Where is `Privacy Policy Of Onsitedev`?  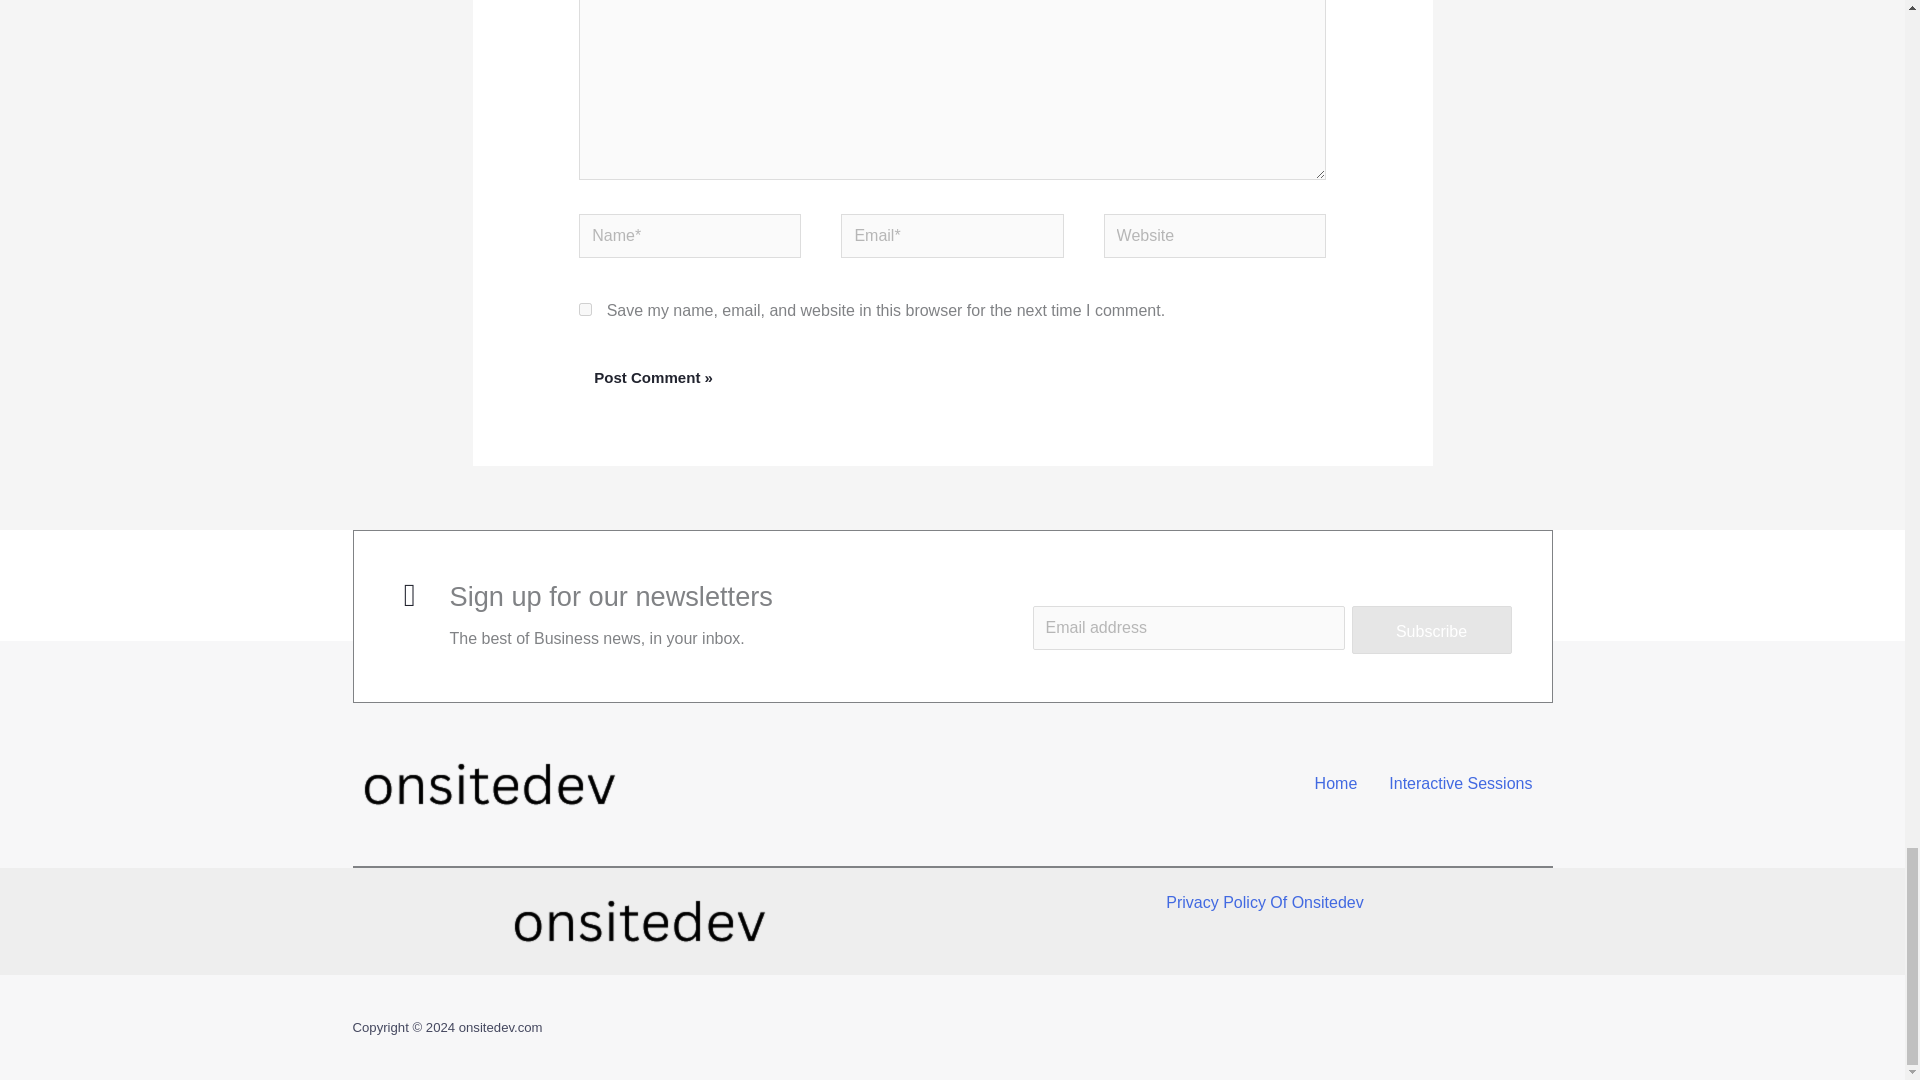 Privacy Policy Of Onsitedev is located at coordinates (1264, 902).